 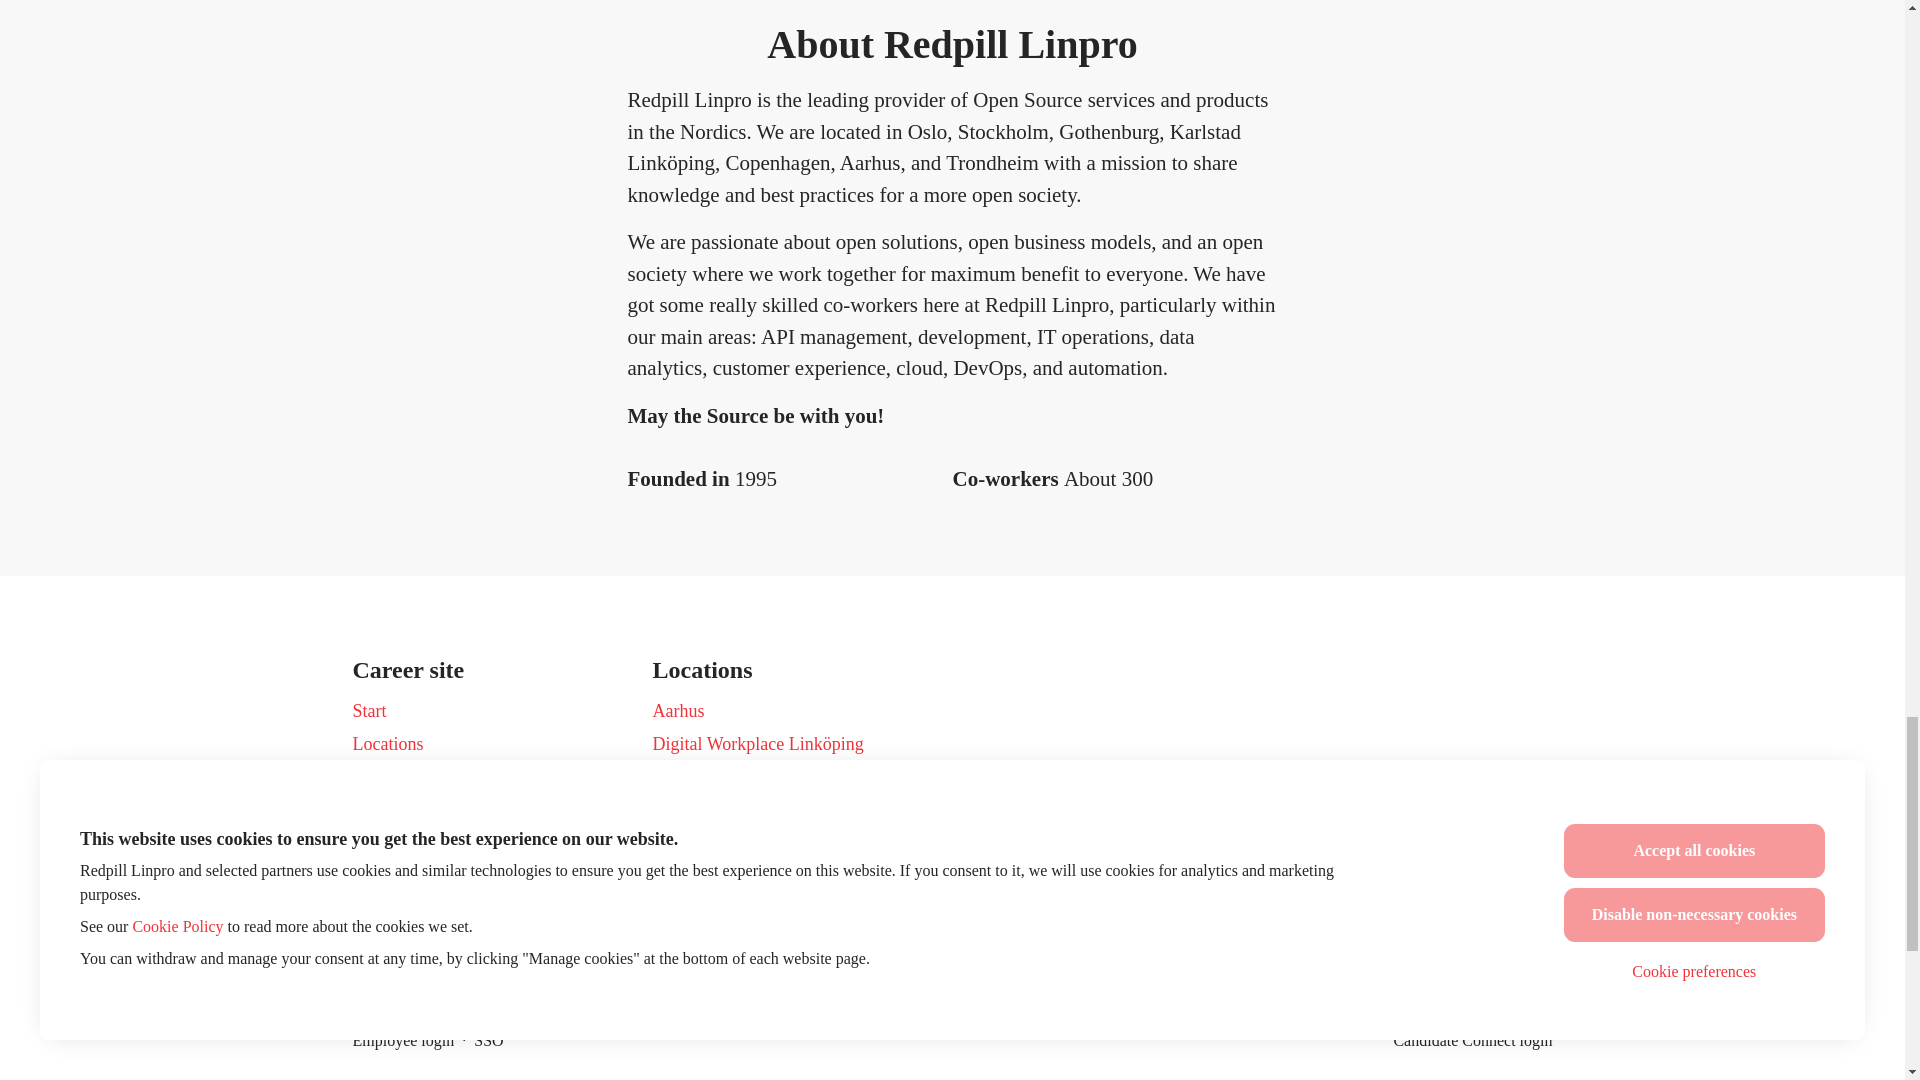 What do you see at coordinates (368, 812) in the screenshot?
I see `Jobs` at bounding box center [368, 812].